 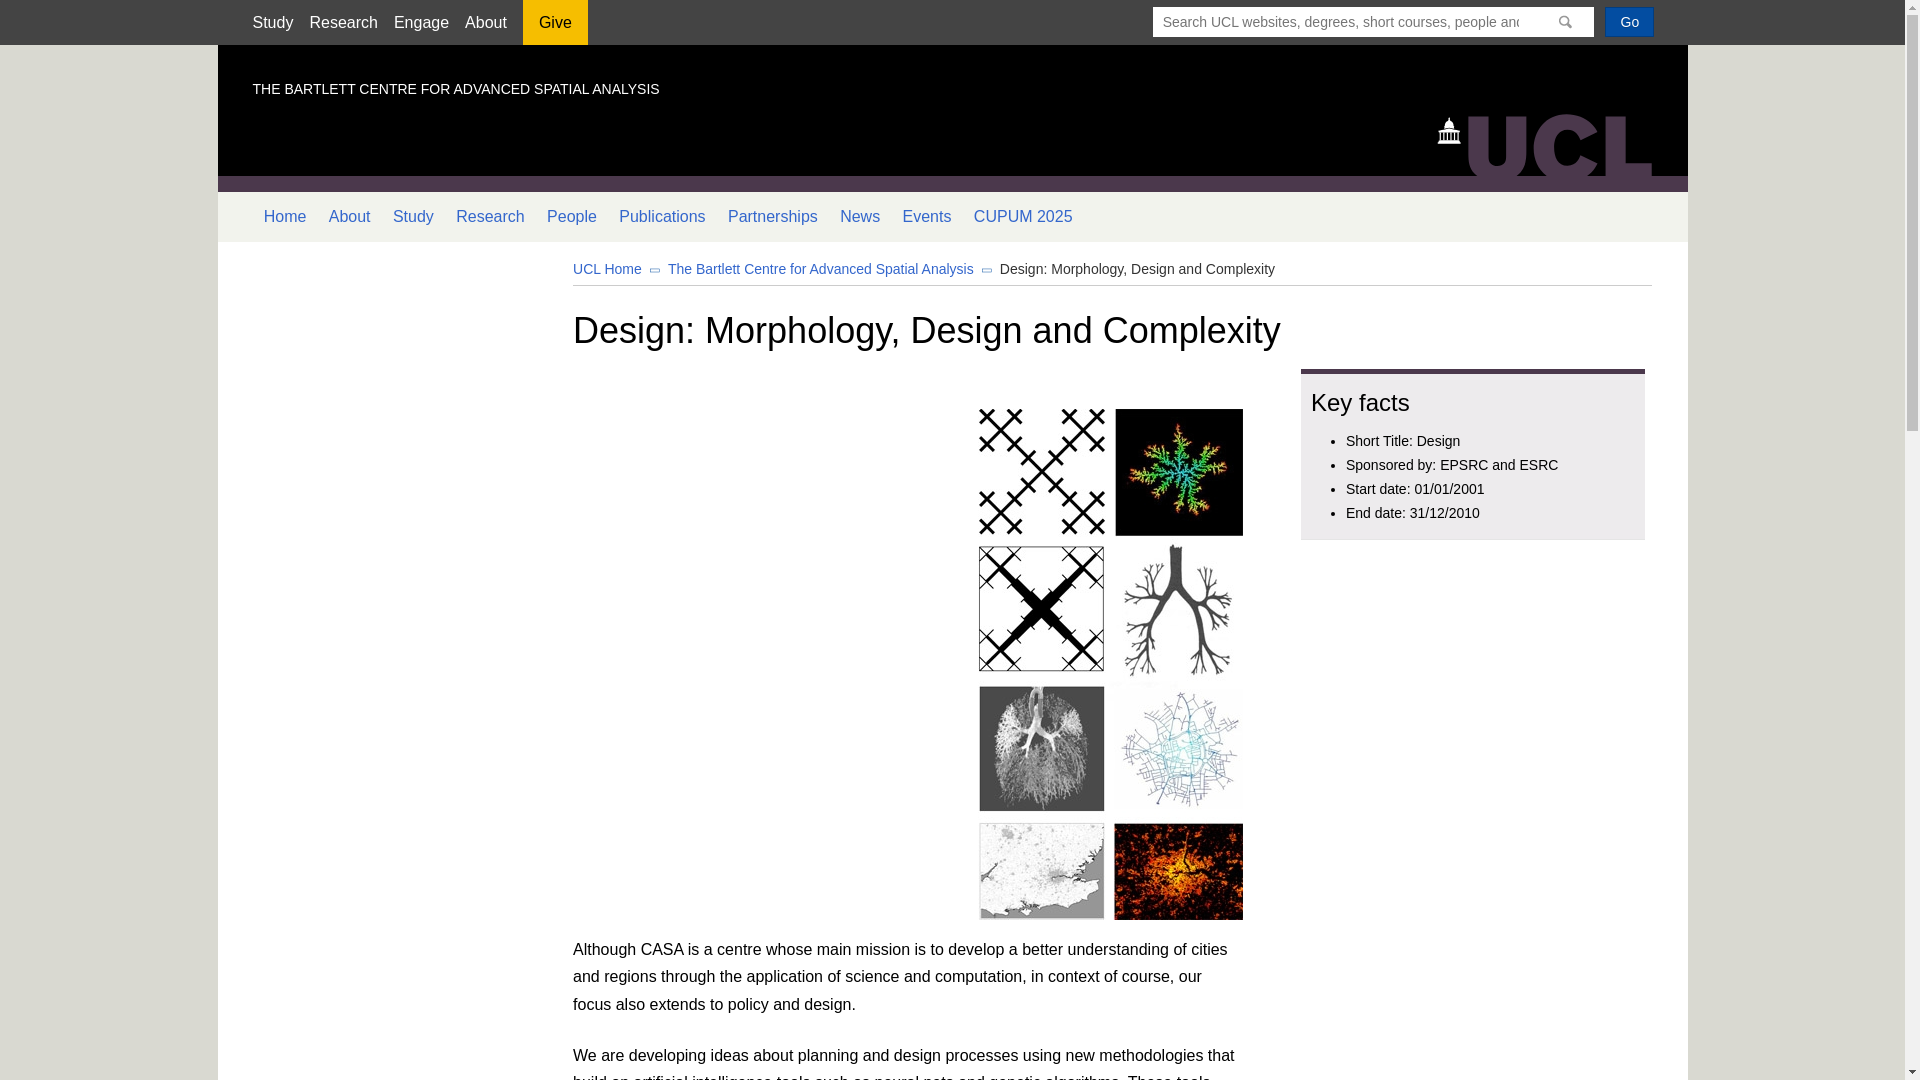 I want to click on Go, so click(x=1629, y=21).